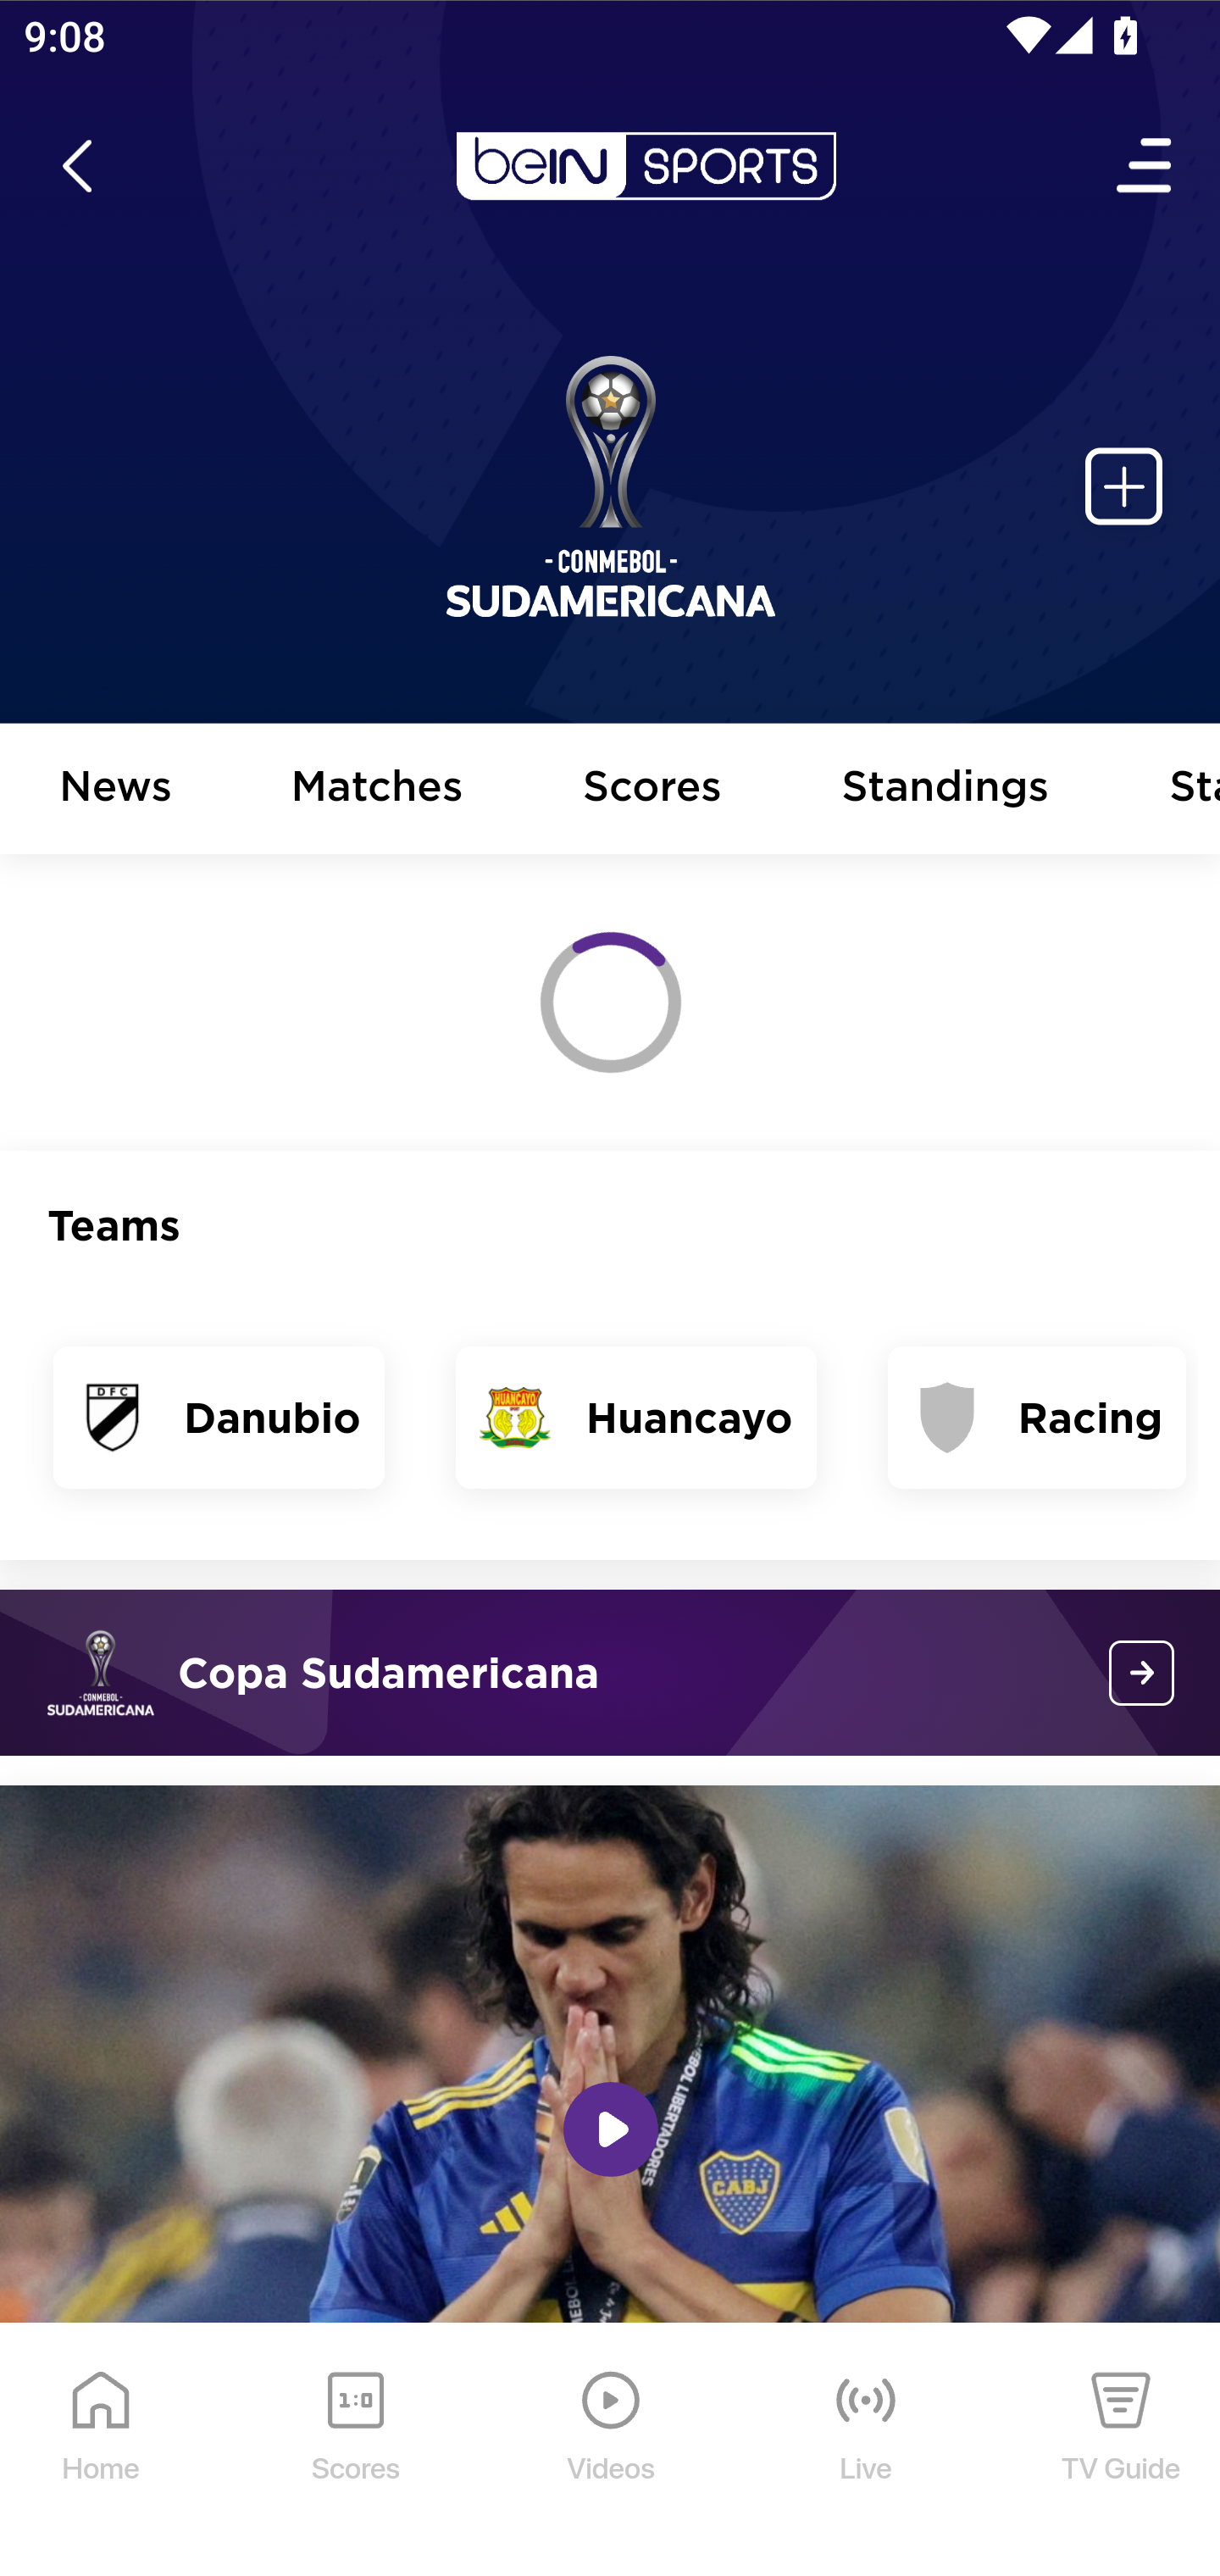 Image resolution: width=1220 pixels, height=2576 pixels. I want to click on Home Home Icon Home, so click(102, 2451).